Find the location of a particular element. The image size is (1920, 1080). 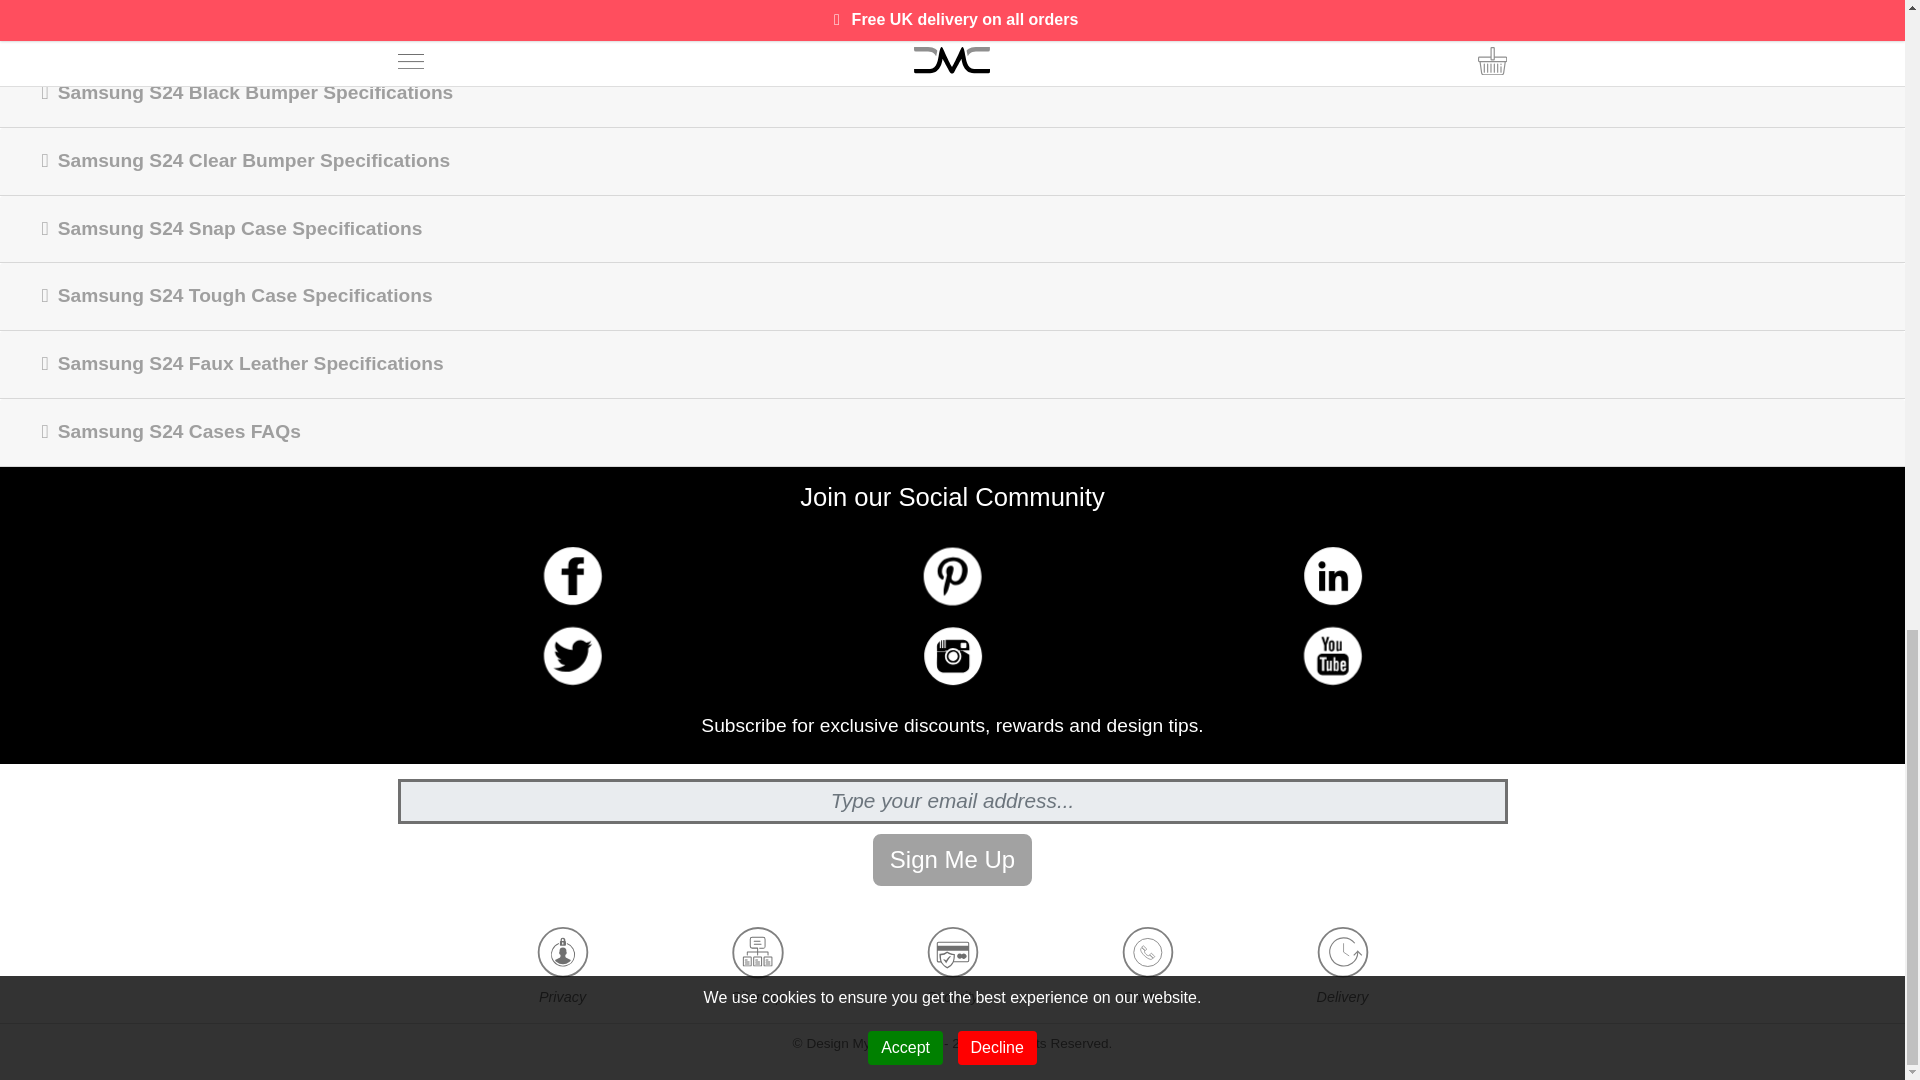

S Series is located at coordinates (478, 10).